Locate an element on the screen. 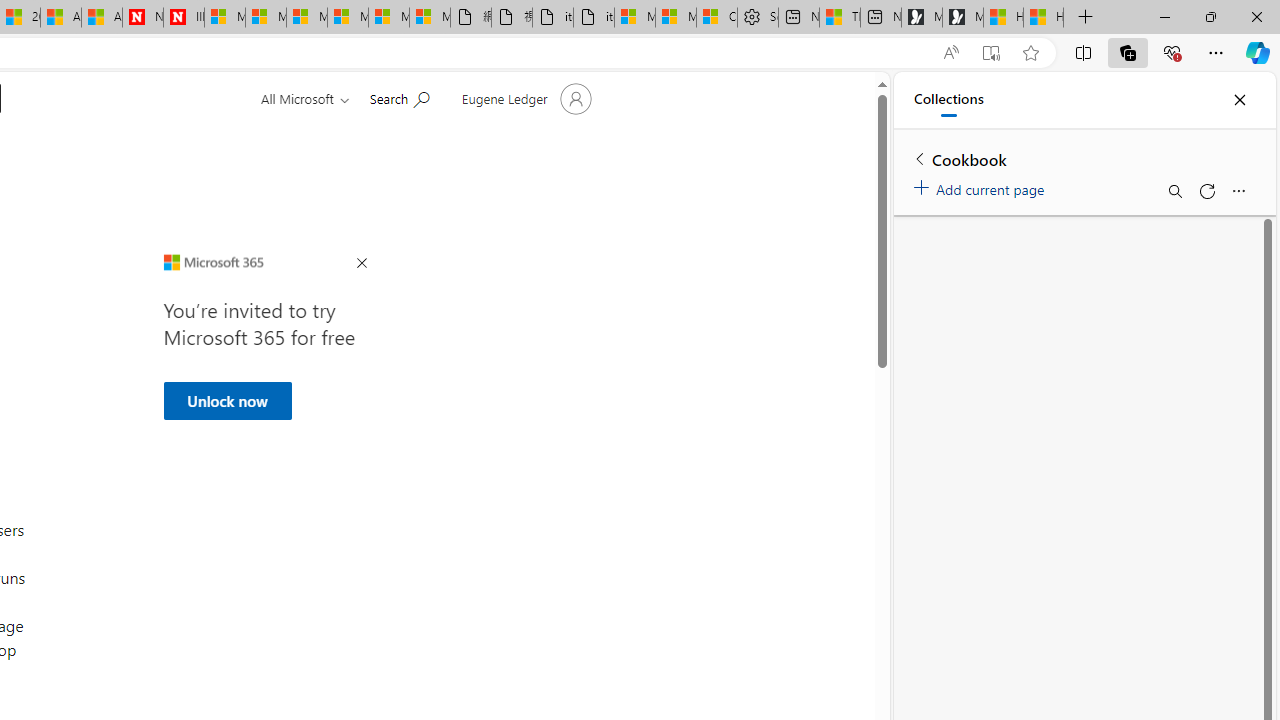 The image size is (1280, 720). Split screen is located at coordinates (1083, 52).